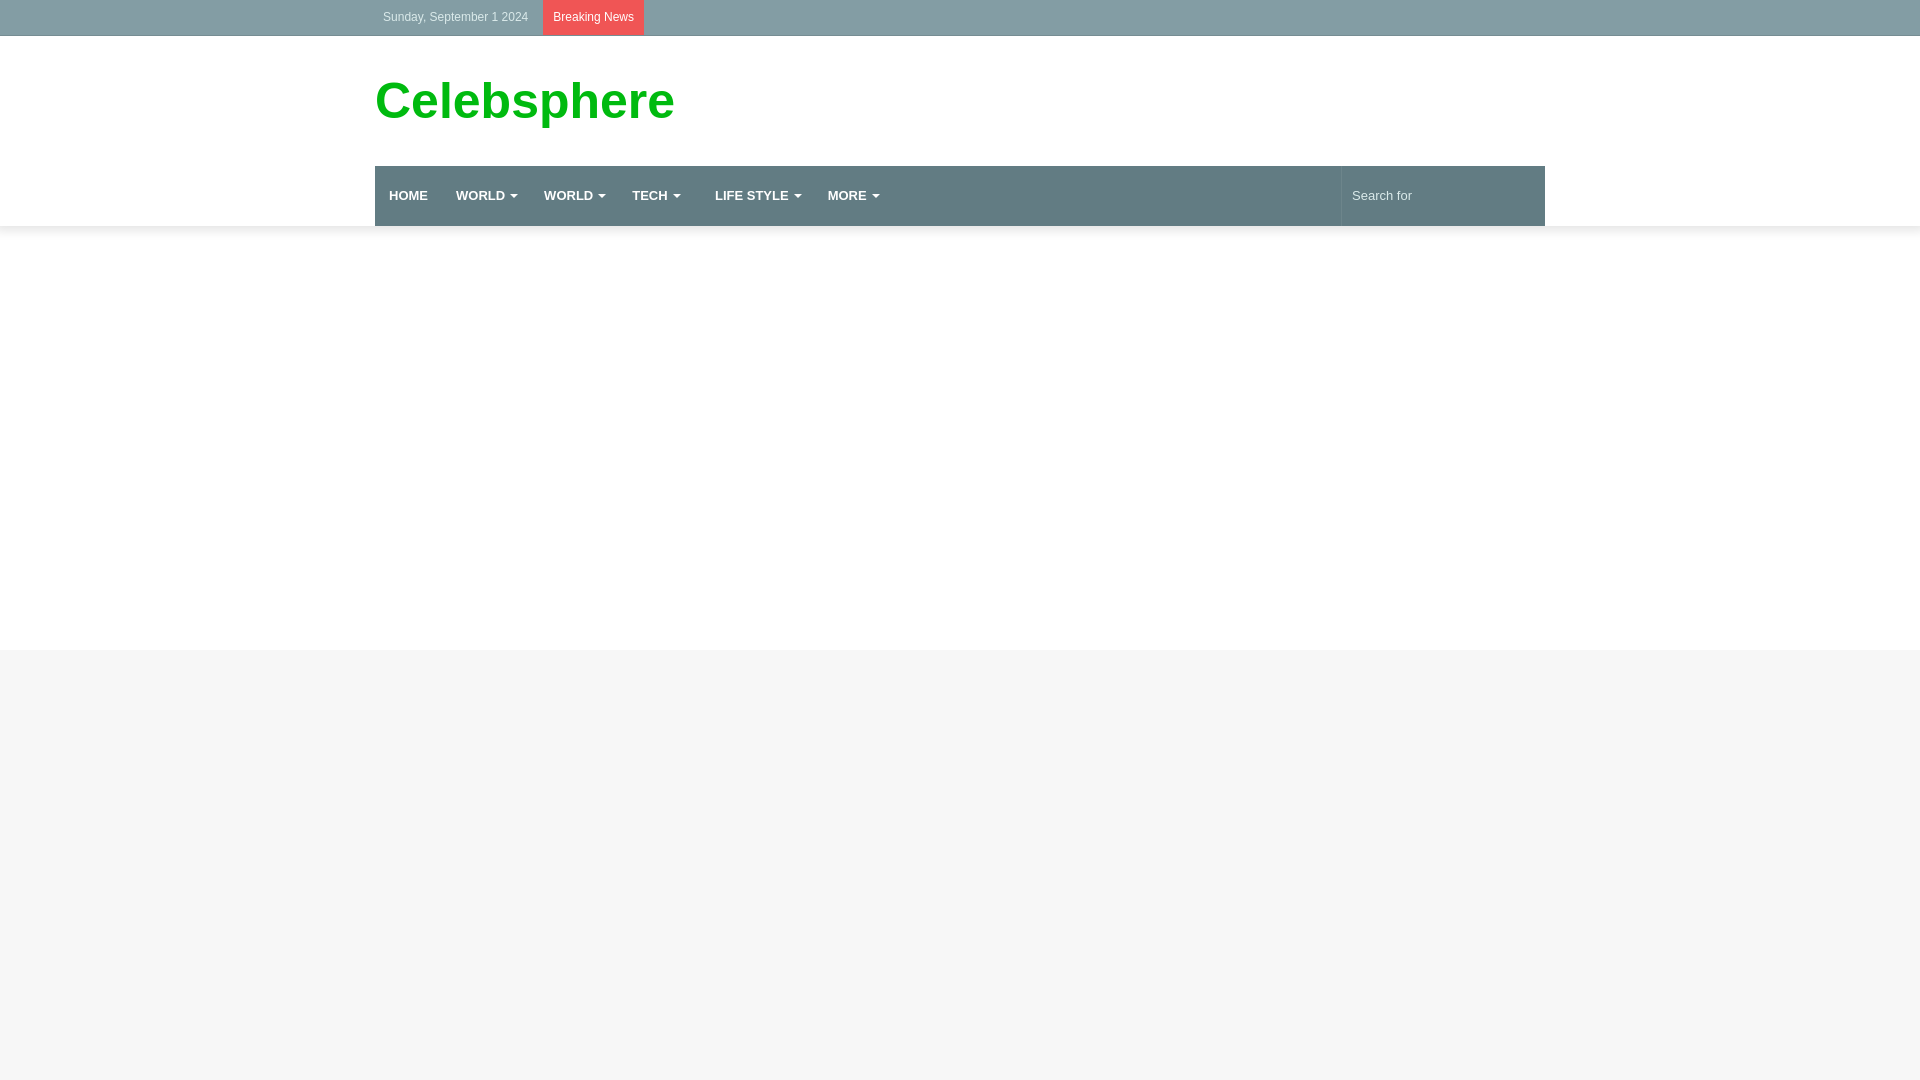  What do you see at coordinates (754, 196) in the screenshot?
I see `LIFE STYLE` at bounding box center [754, 196].